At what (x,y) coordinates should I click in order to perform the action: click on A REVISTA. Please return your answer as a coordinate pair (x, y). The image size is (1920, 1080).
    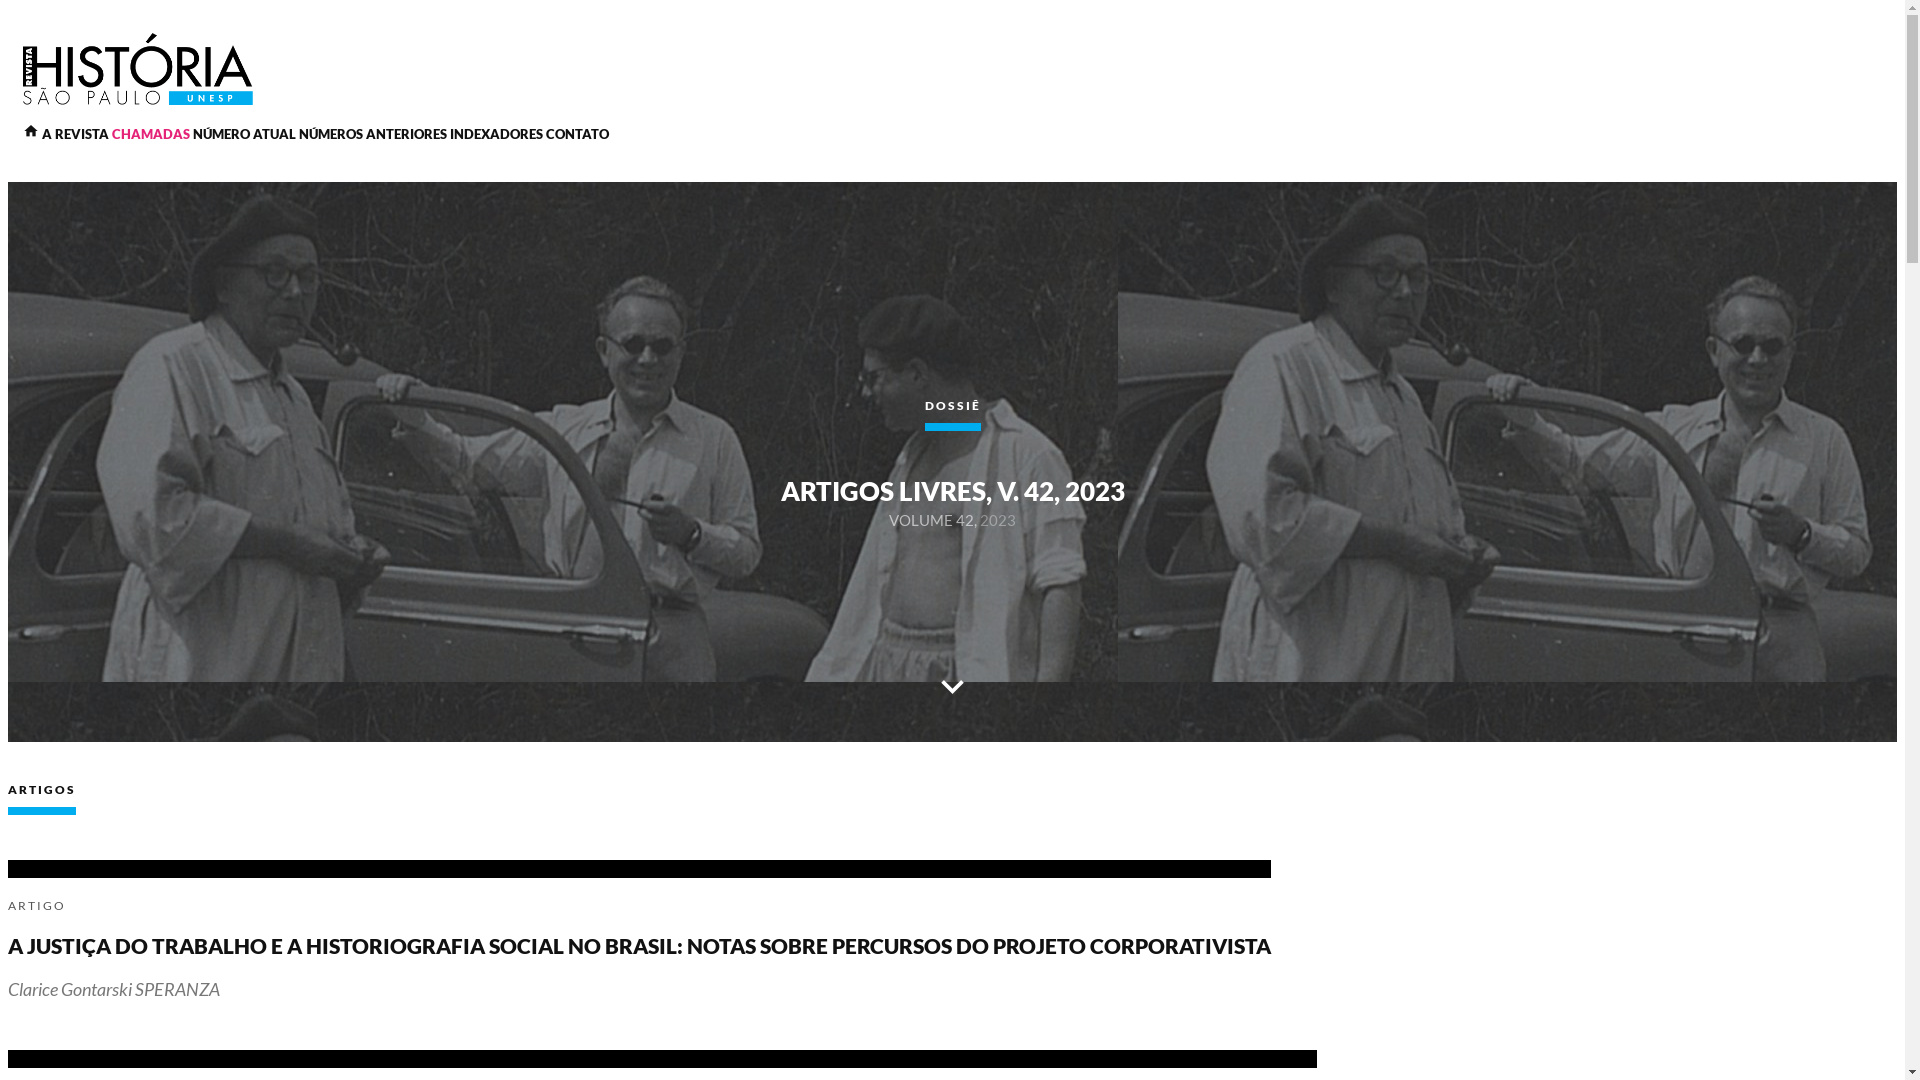
    Looking at the image, I should click on (76, 134).